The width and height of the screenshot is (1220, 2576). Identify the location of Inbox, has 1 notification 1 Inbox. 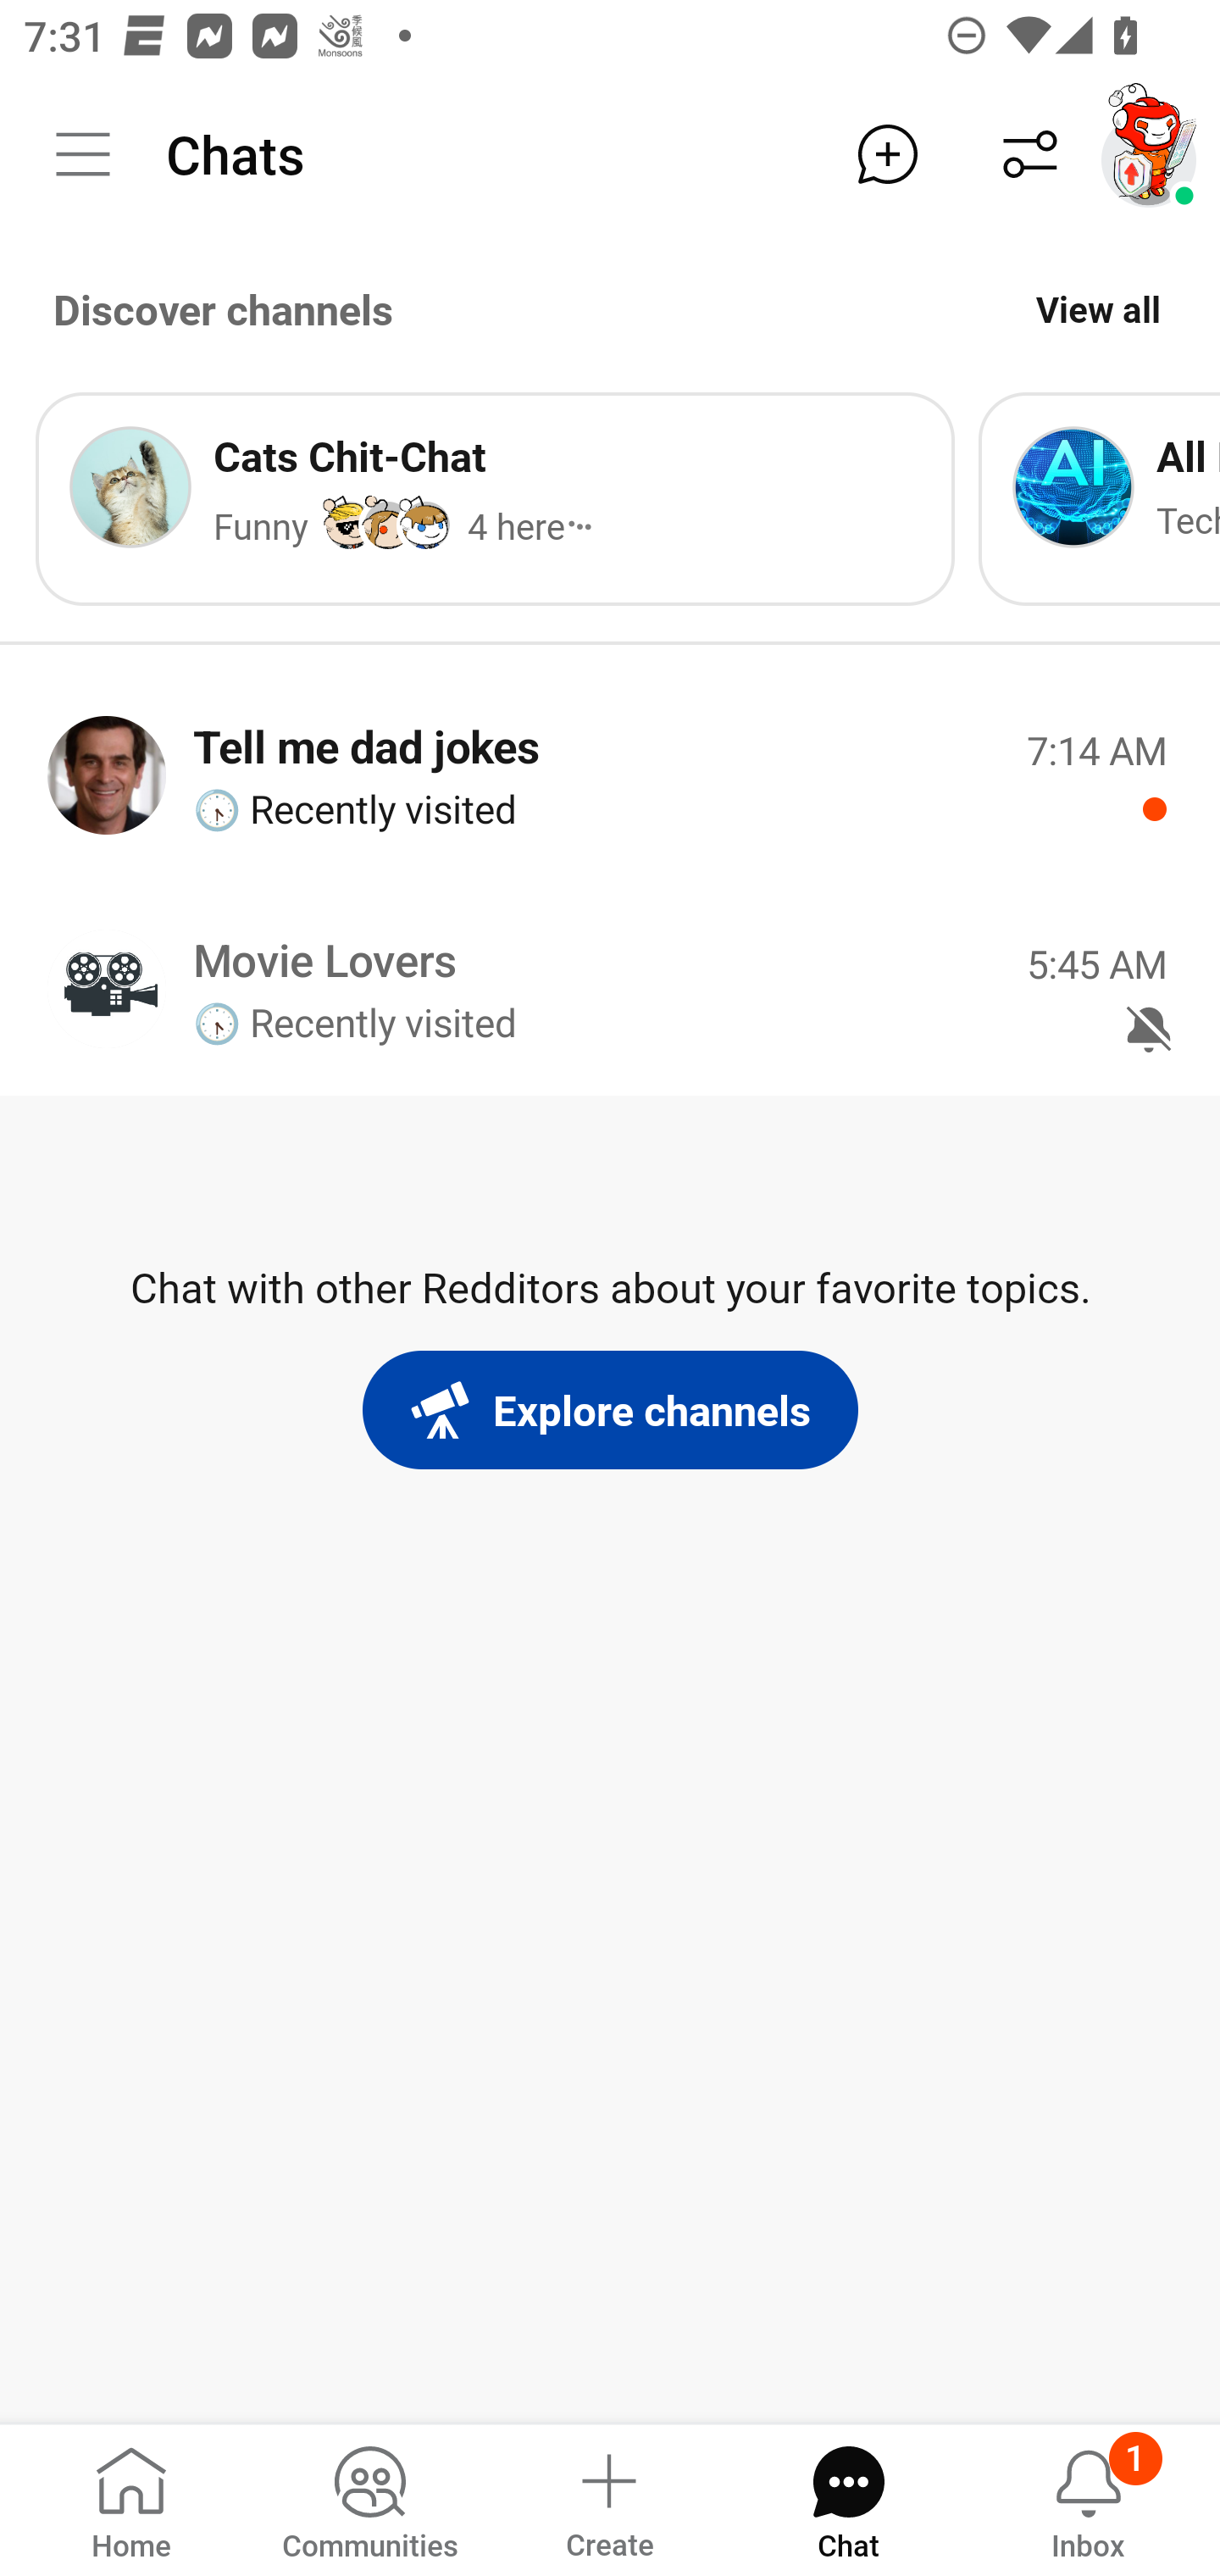
(1088, 2498).